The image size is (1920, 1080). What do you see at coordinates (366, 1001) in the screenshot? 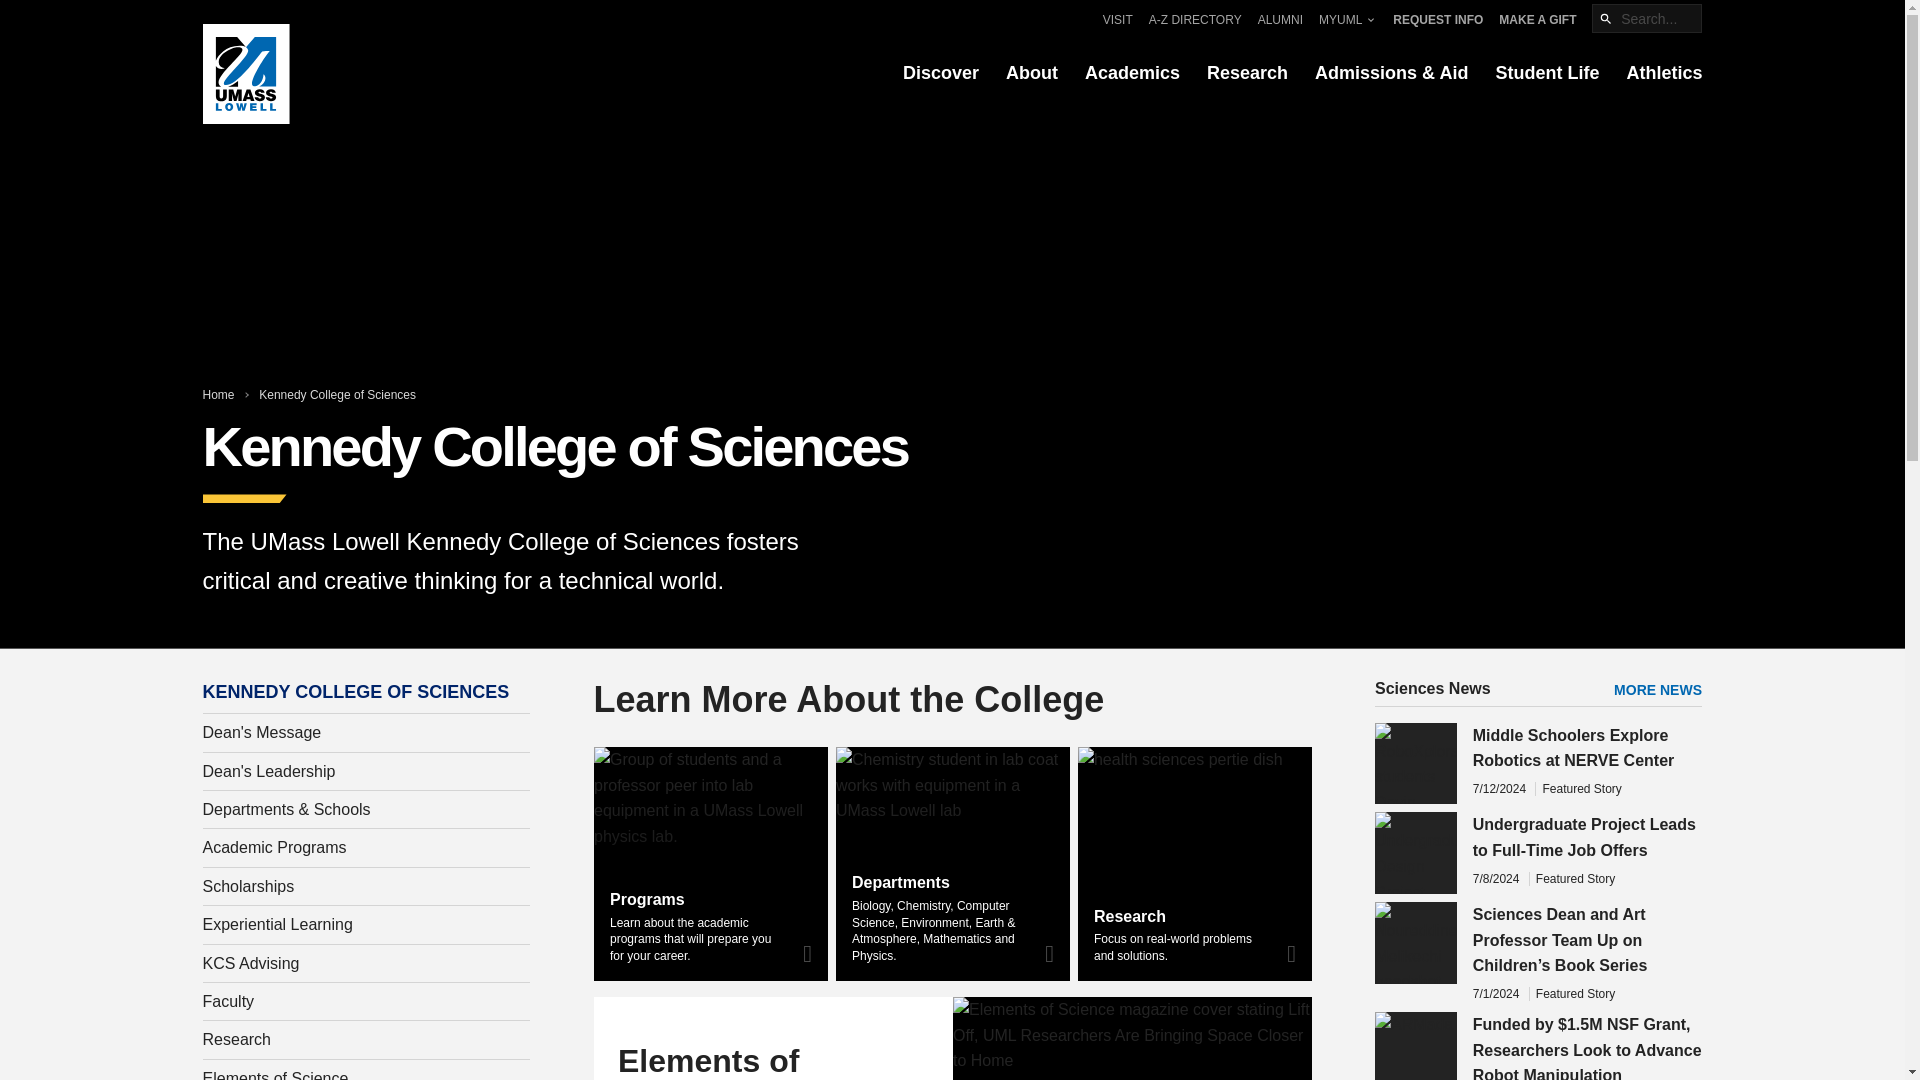
I see `Faculty` at bounding box center [366, 1001].